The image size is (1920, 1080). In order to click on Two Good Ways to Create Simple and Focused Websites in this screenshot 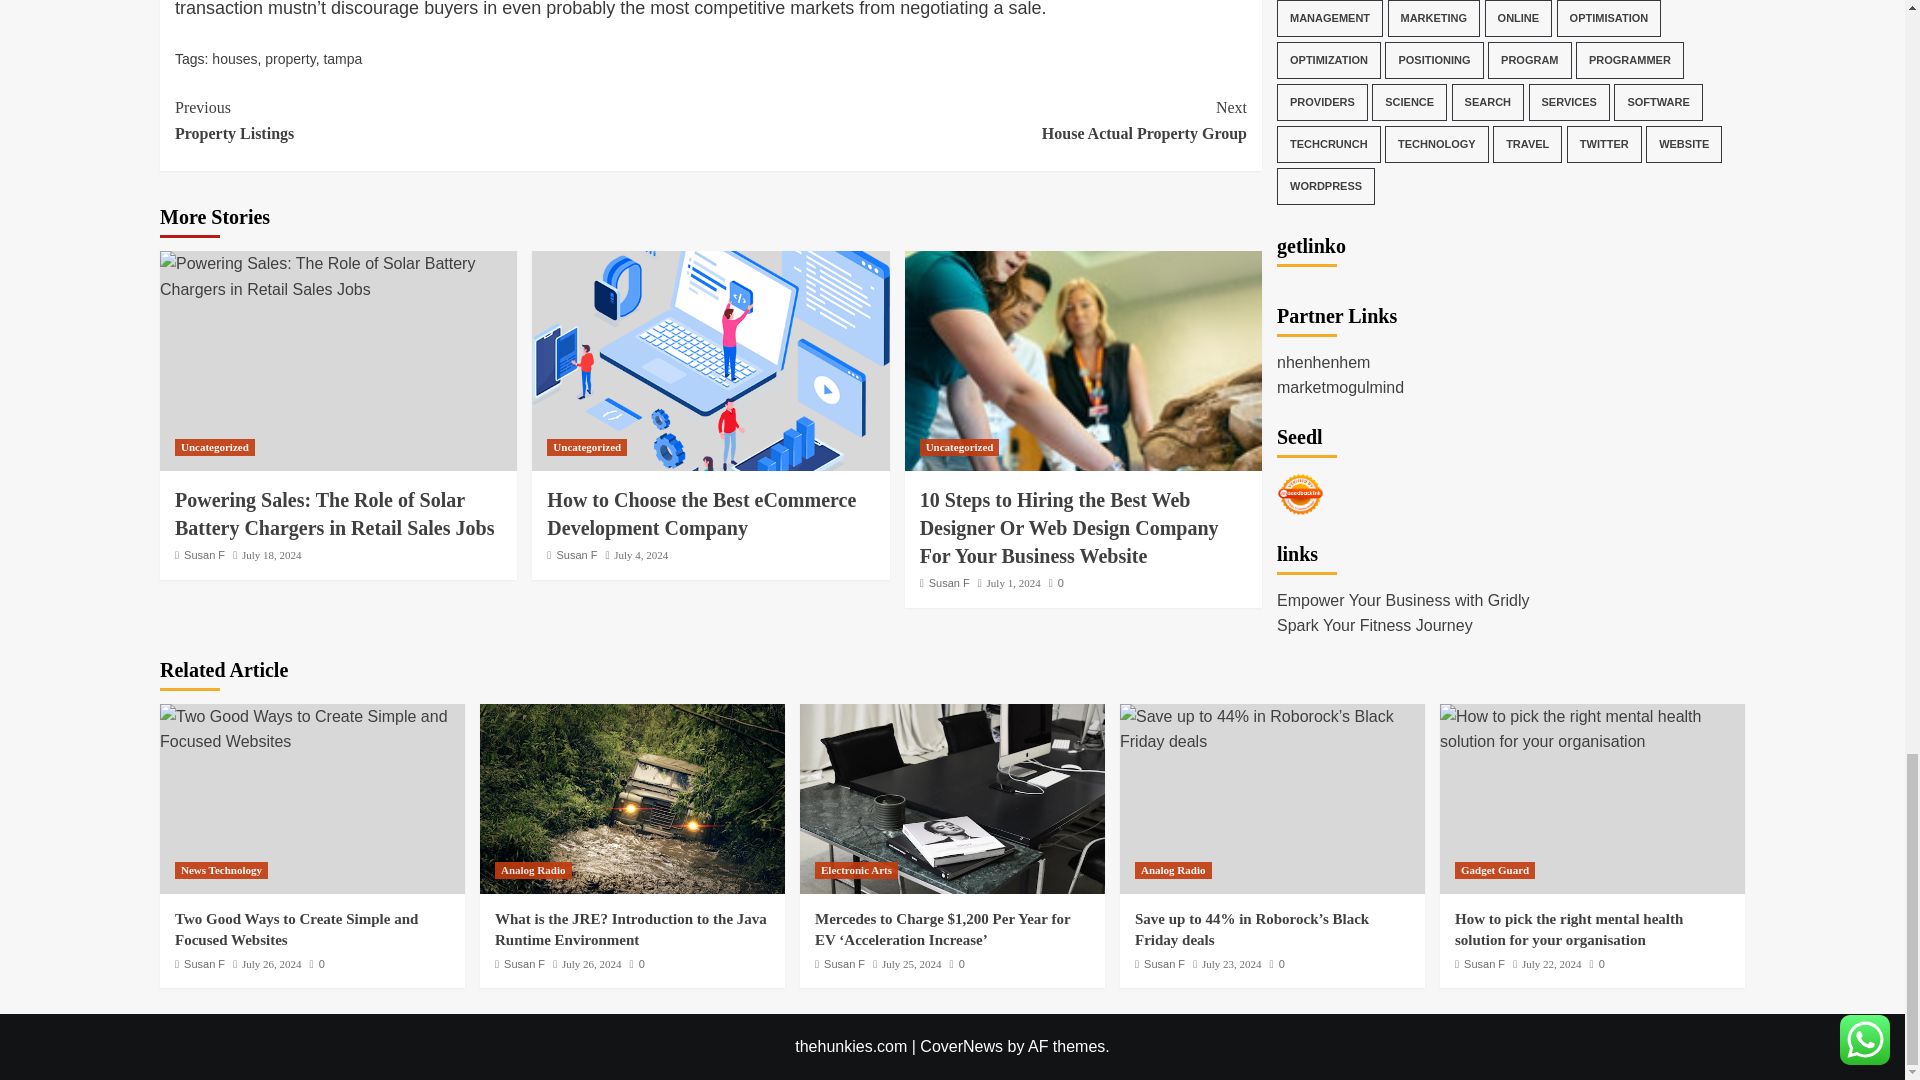, I will do `click(587, 446)`.